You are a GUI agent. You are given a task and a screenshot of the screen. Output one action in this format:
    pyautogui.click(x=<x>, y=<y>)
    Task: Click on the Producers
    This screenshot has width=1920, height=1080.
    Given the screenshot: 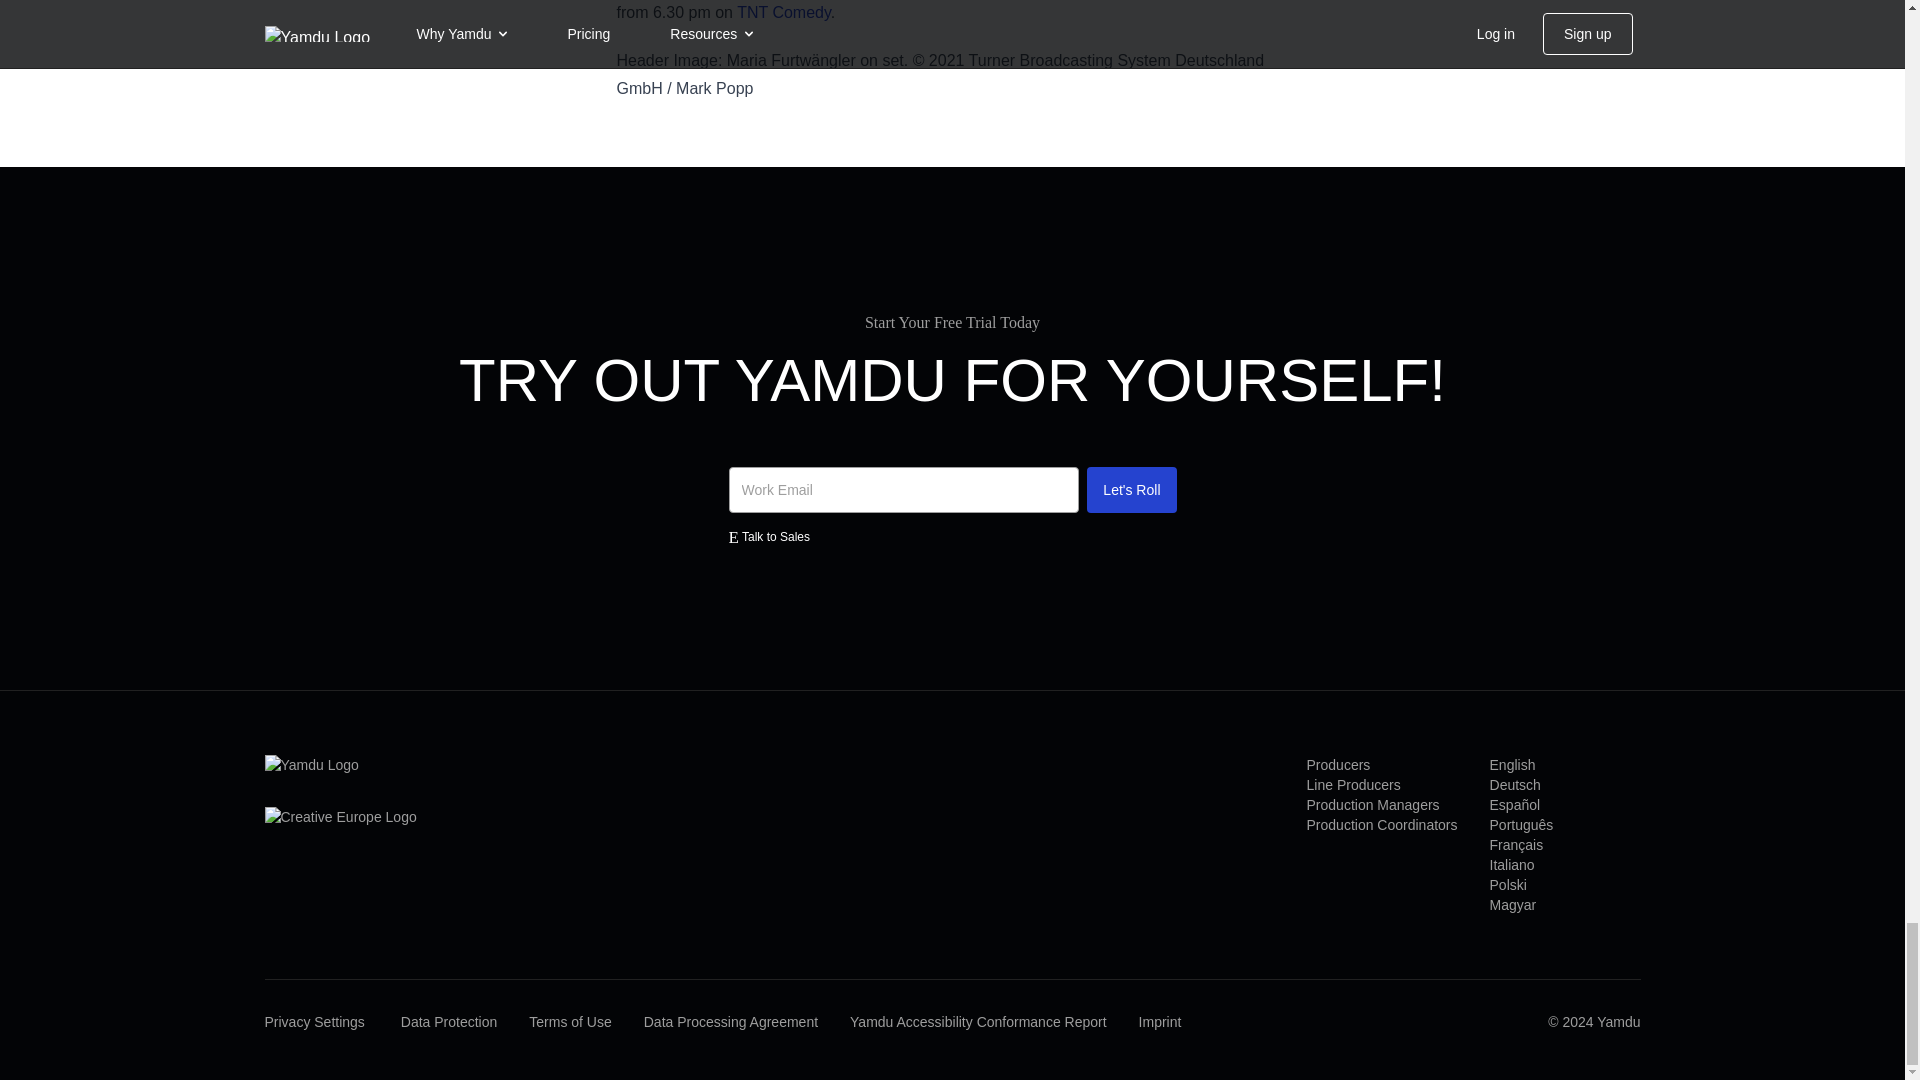 What is the action you would take?
    pyautogui.click(x=1338, y=765)
    